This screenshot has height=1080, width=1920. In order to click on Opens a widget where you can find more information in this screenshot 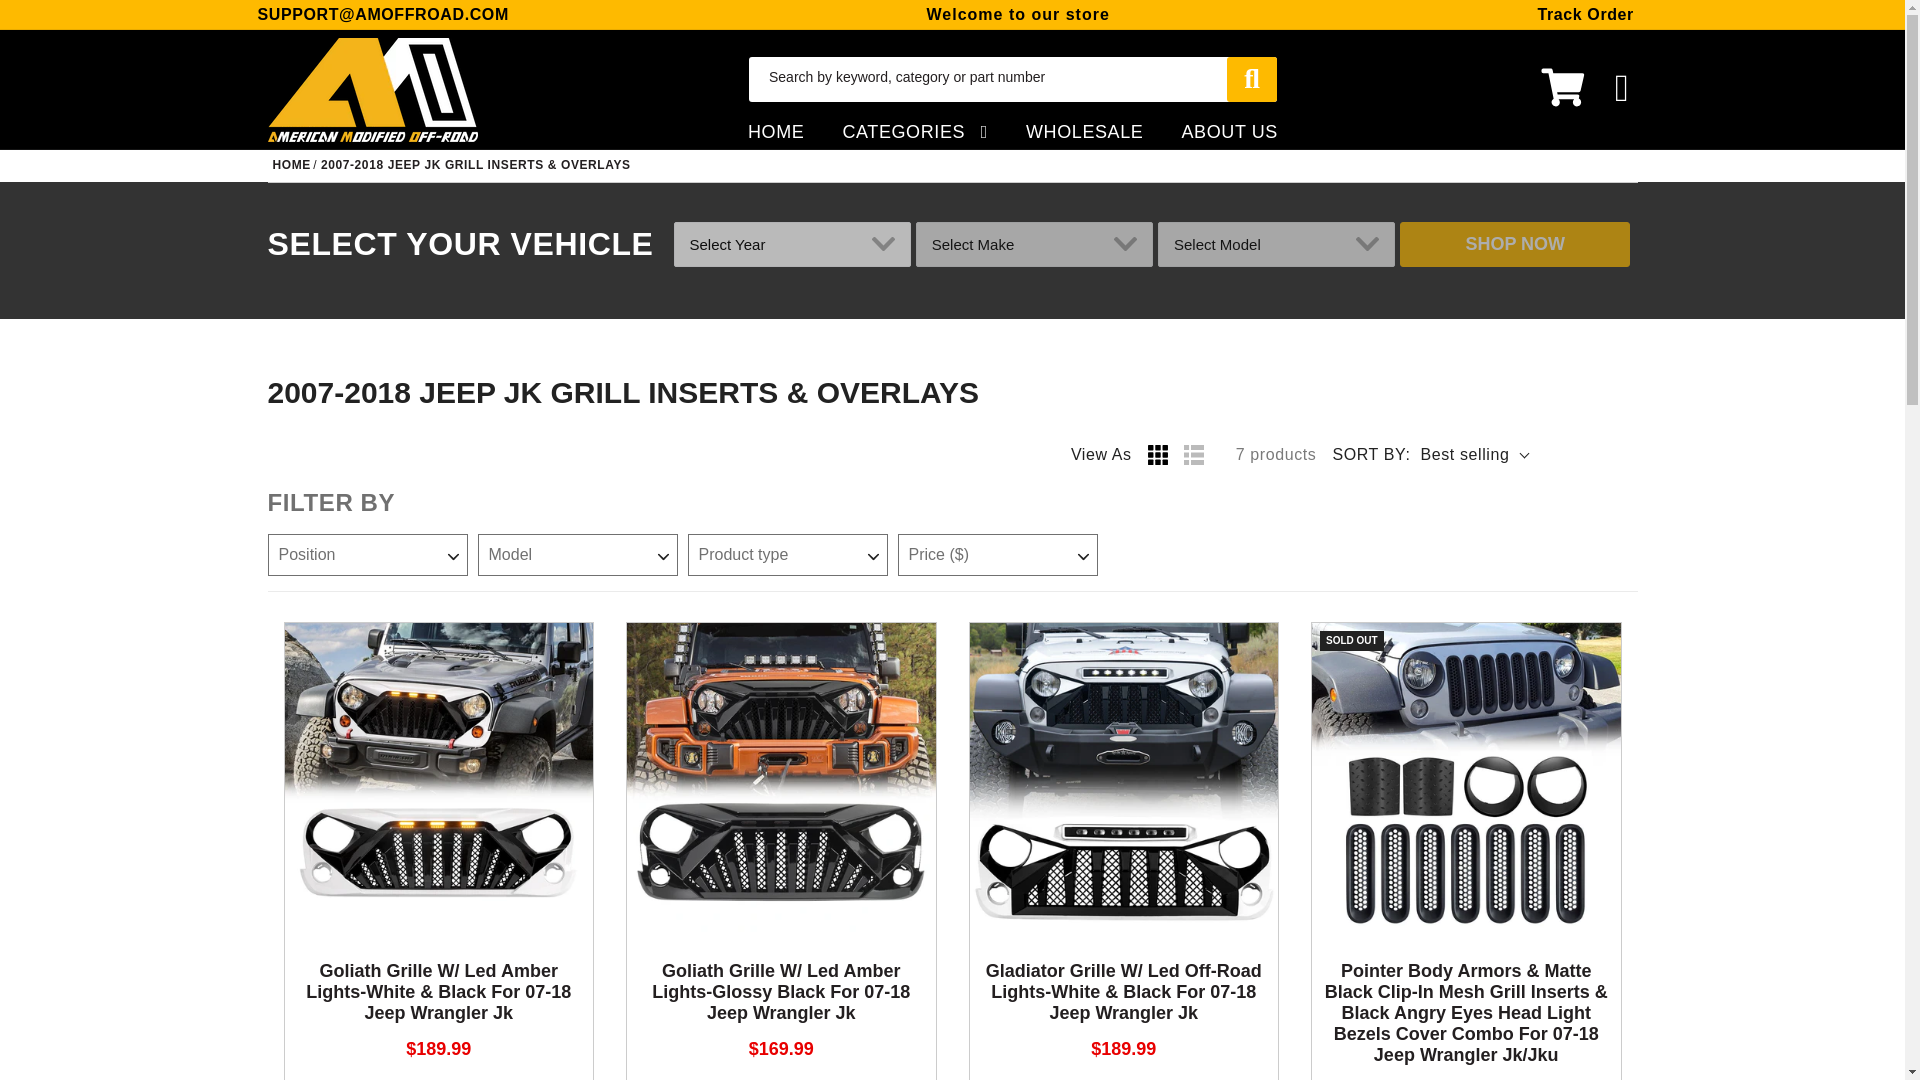, I will do `click(1815, 1044)`.